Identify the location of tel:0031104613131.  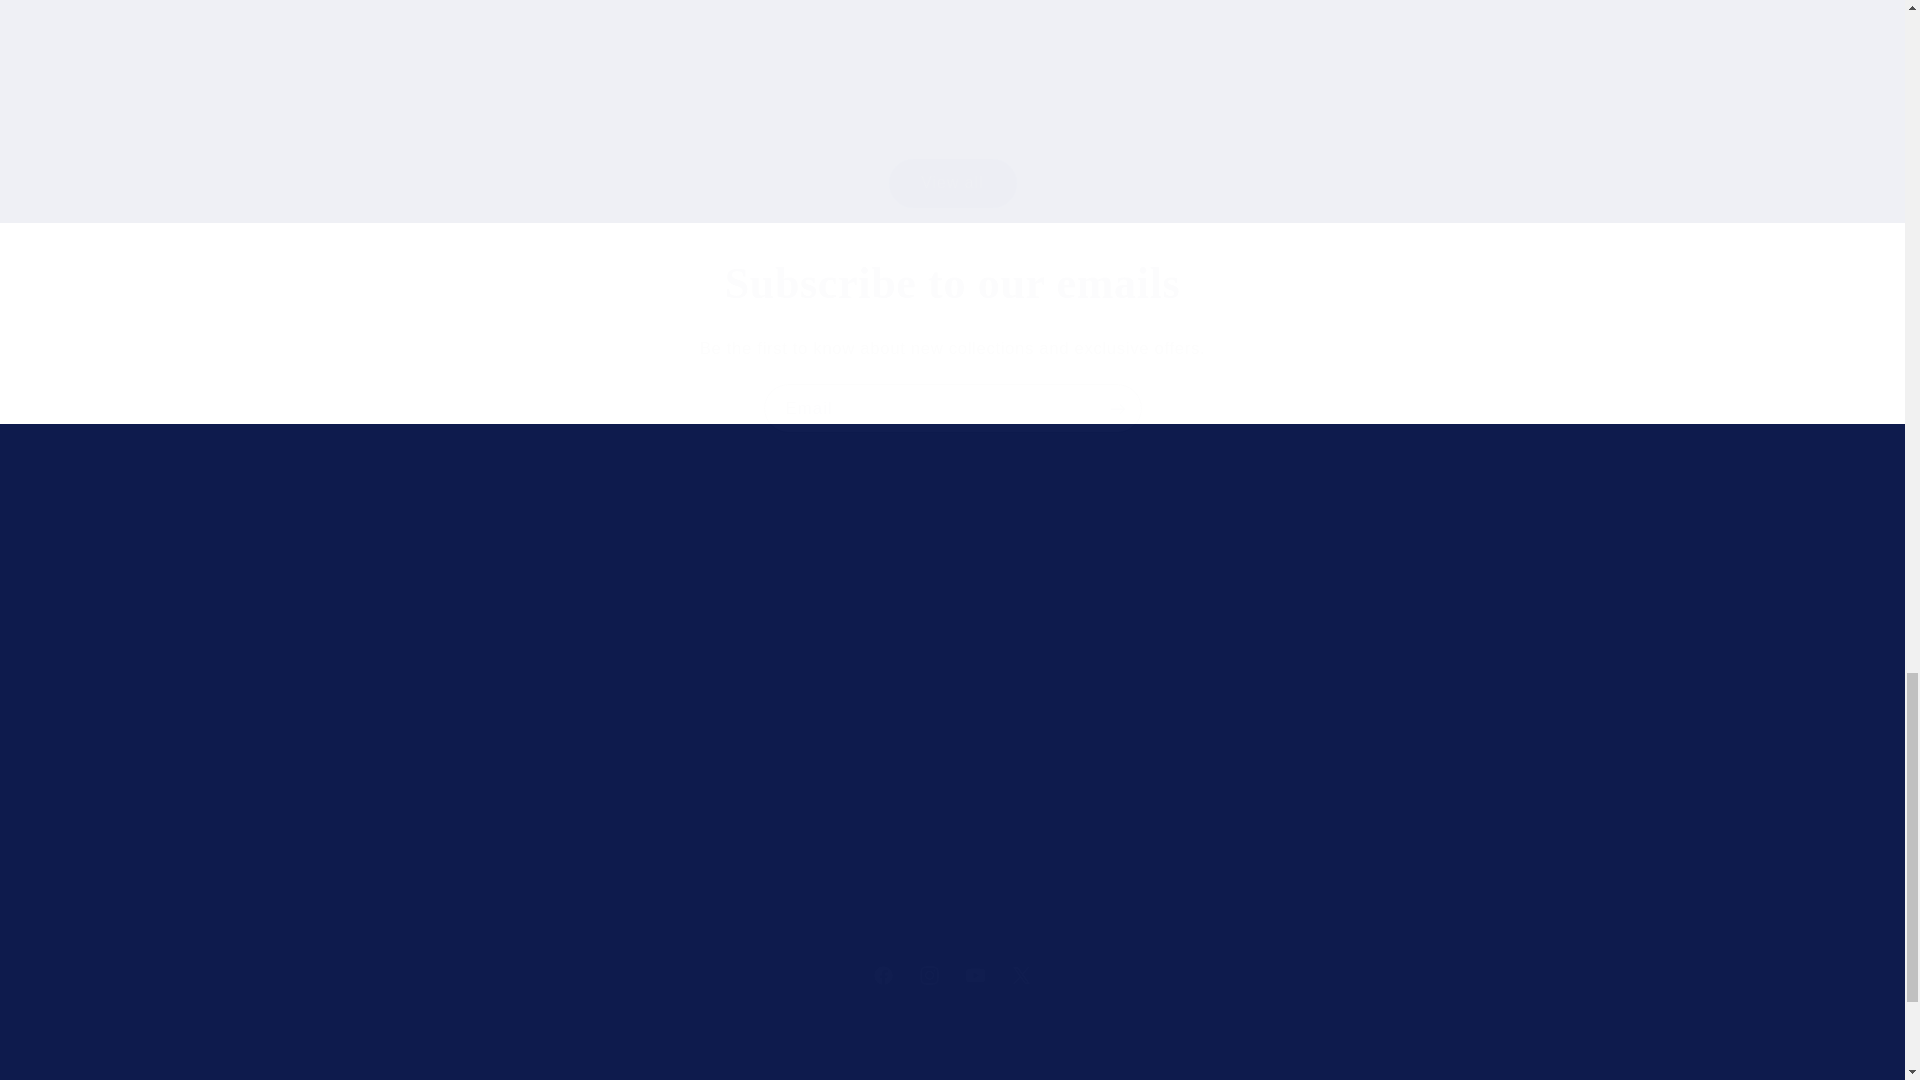
(1062, 757).